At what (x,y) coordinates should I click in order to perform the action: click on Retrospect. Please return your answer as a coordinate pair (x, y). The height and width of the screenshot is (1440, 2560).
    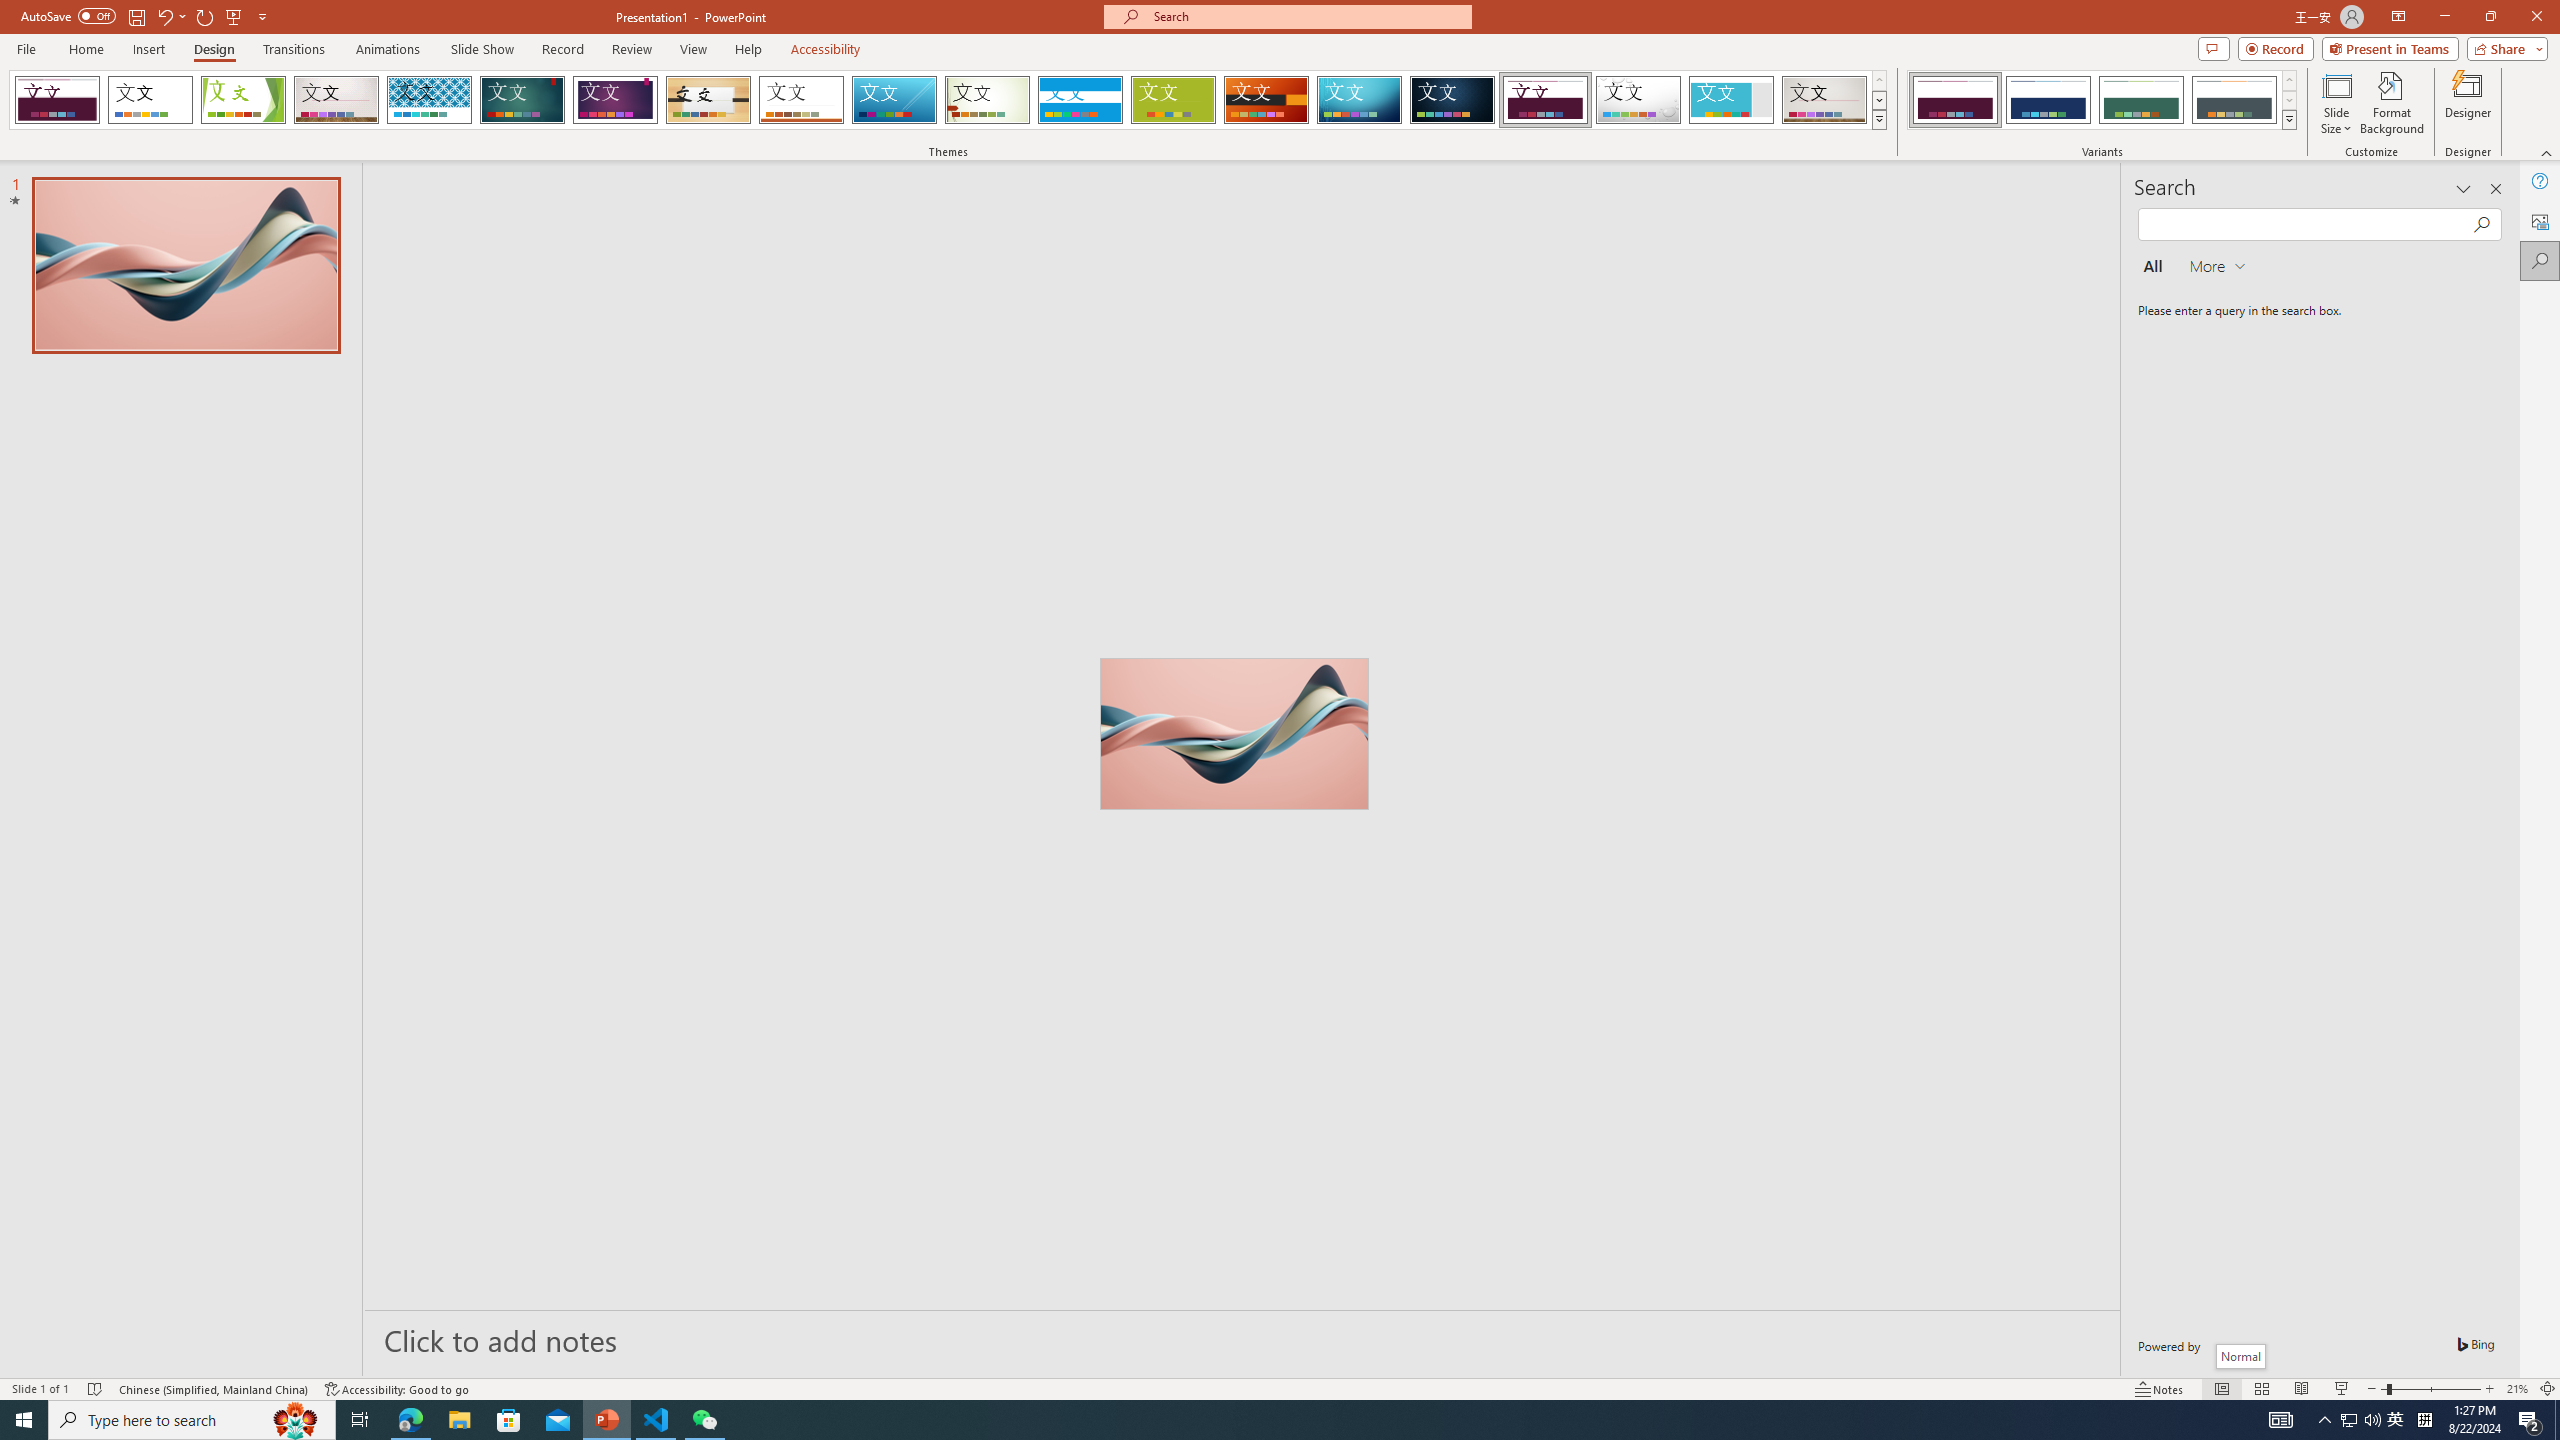
    Looking at the image, I should click on (801, 100).